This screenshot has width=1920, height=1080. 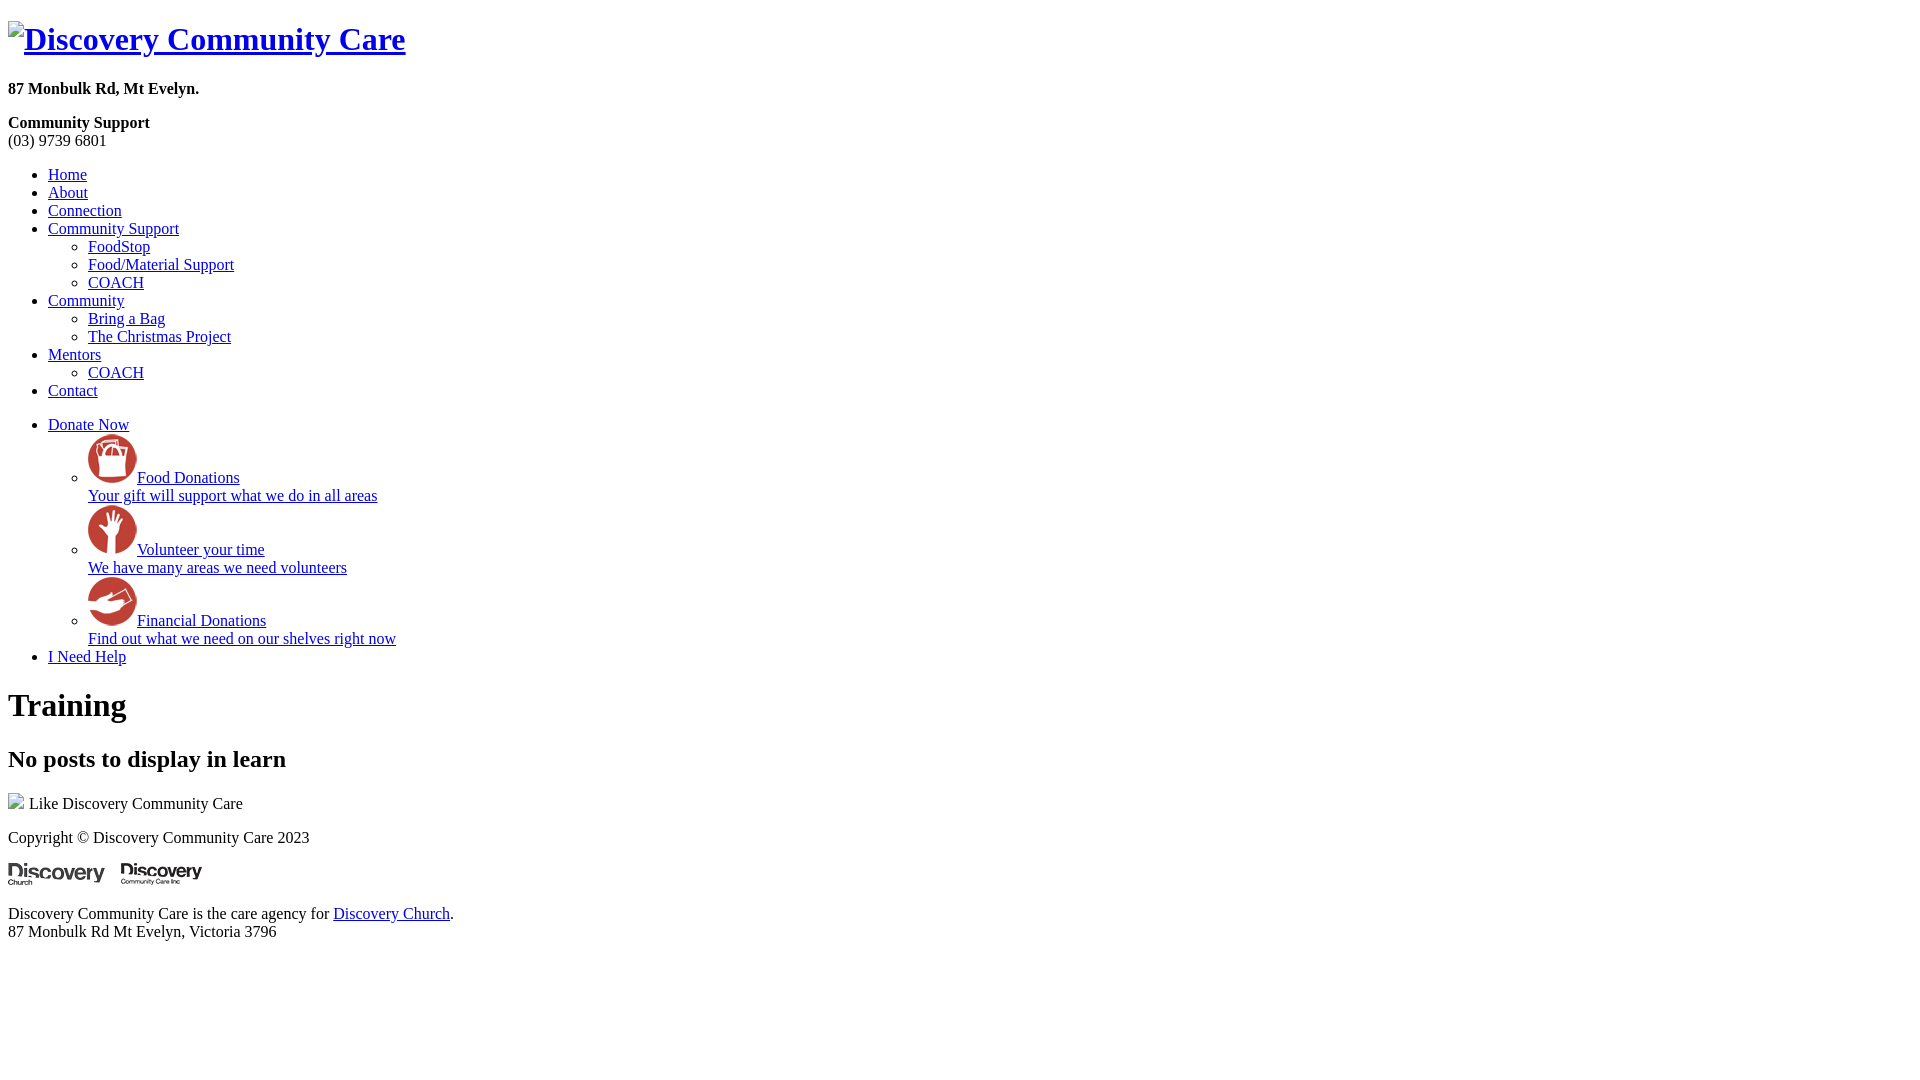 I want to click on Contact, so click(x=73, y=390).